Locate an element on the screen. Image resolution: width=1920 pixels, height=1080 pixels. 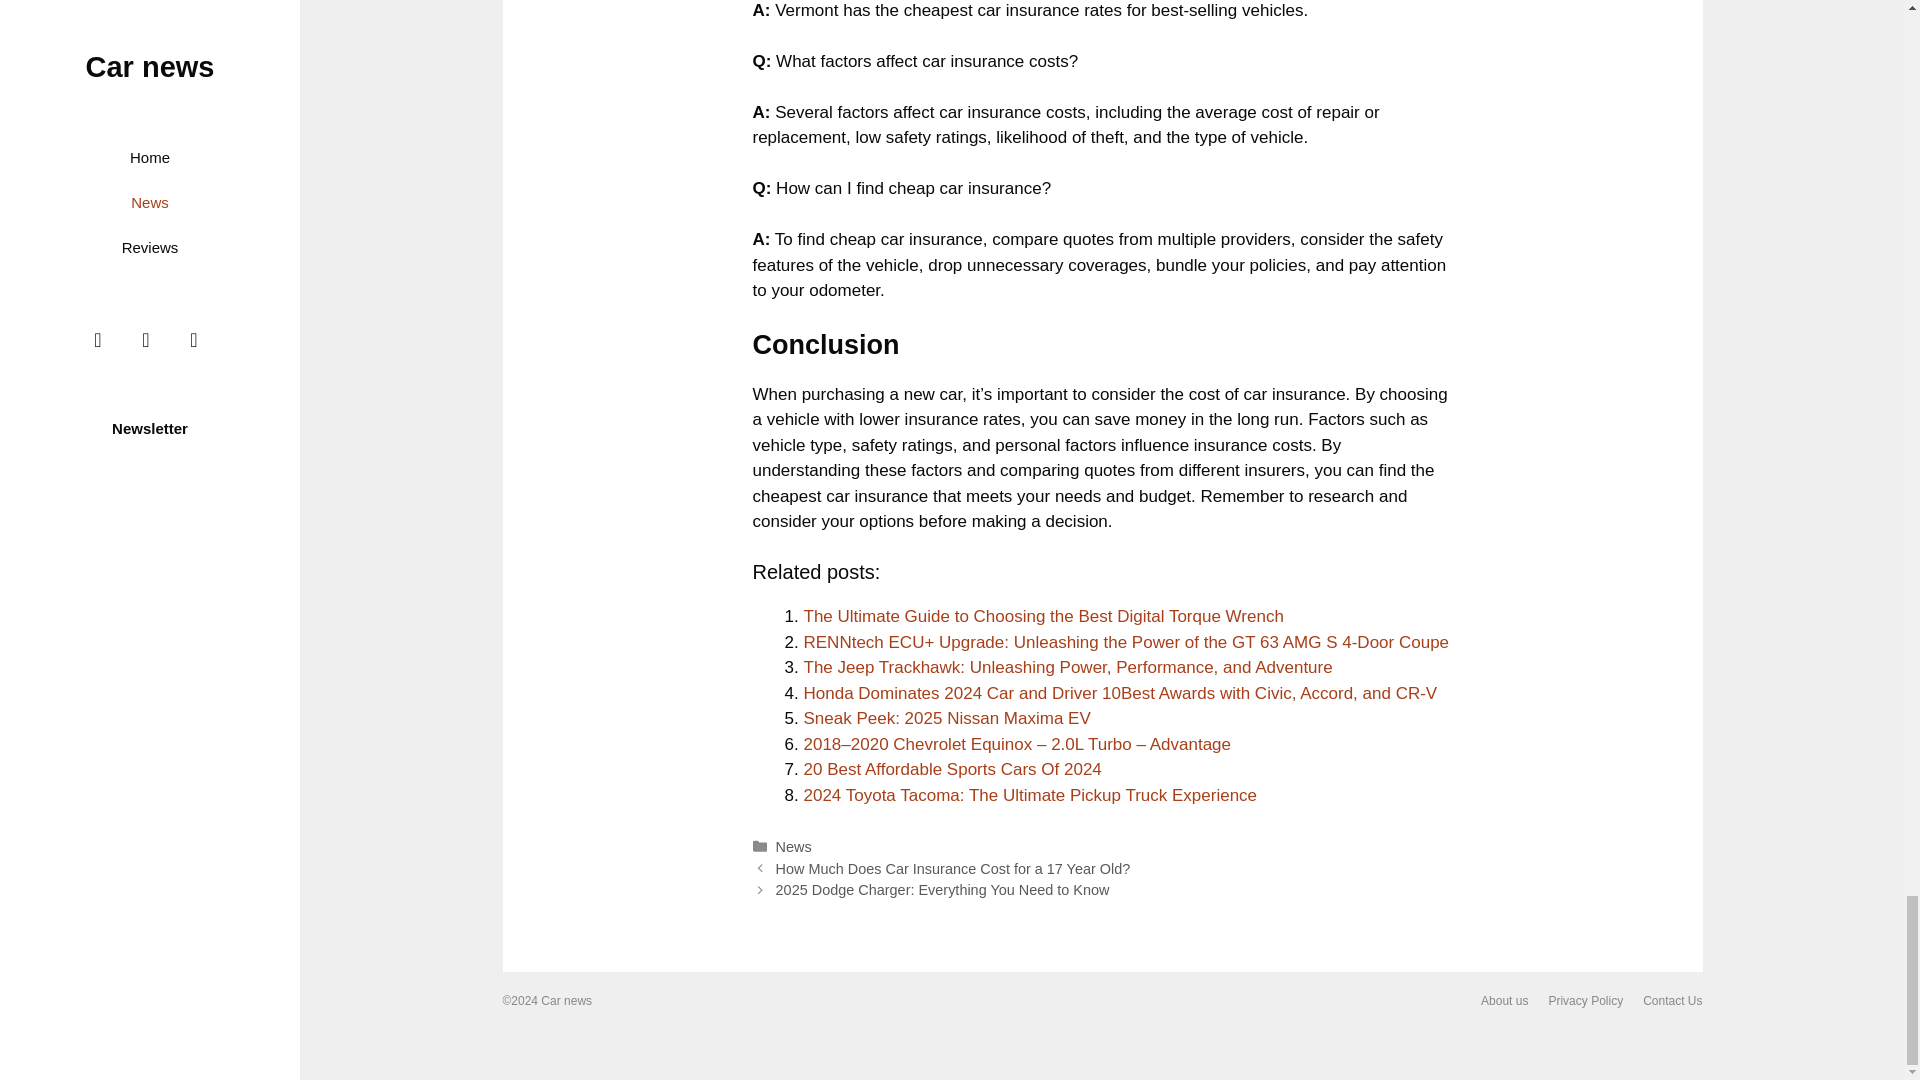
Sneak Peek: 2025 Nissan Maxima EV is located at coordinates (947, 718).